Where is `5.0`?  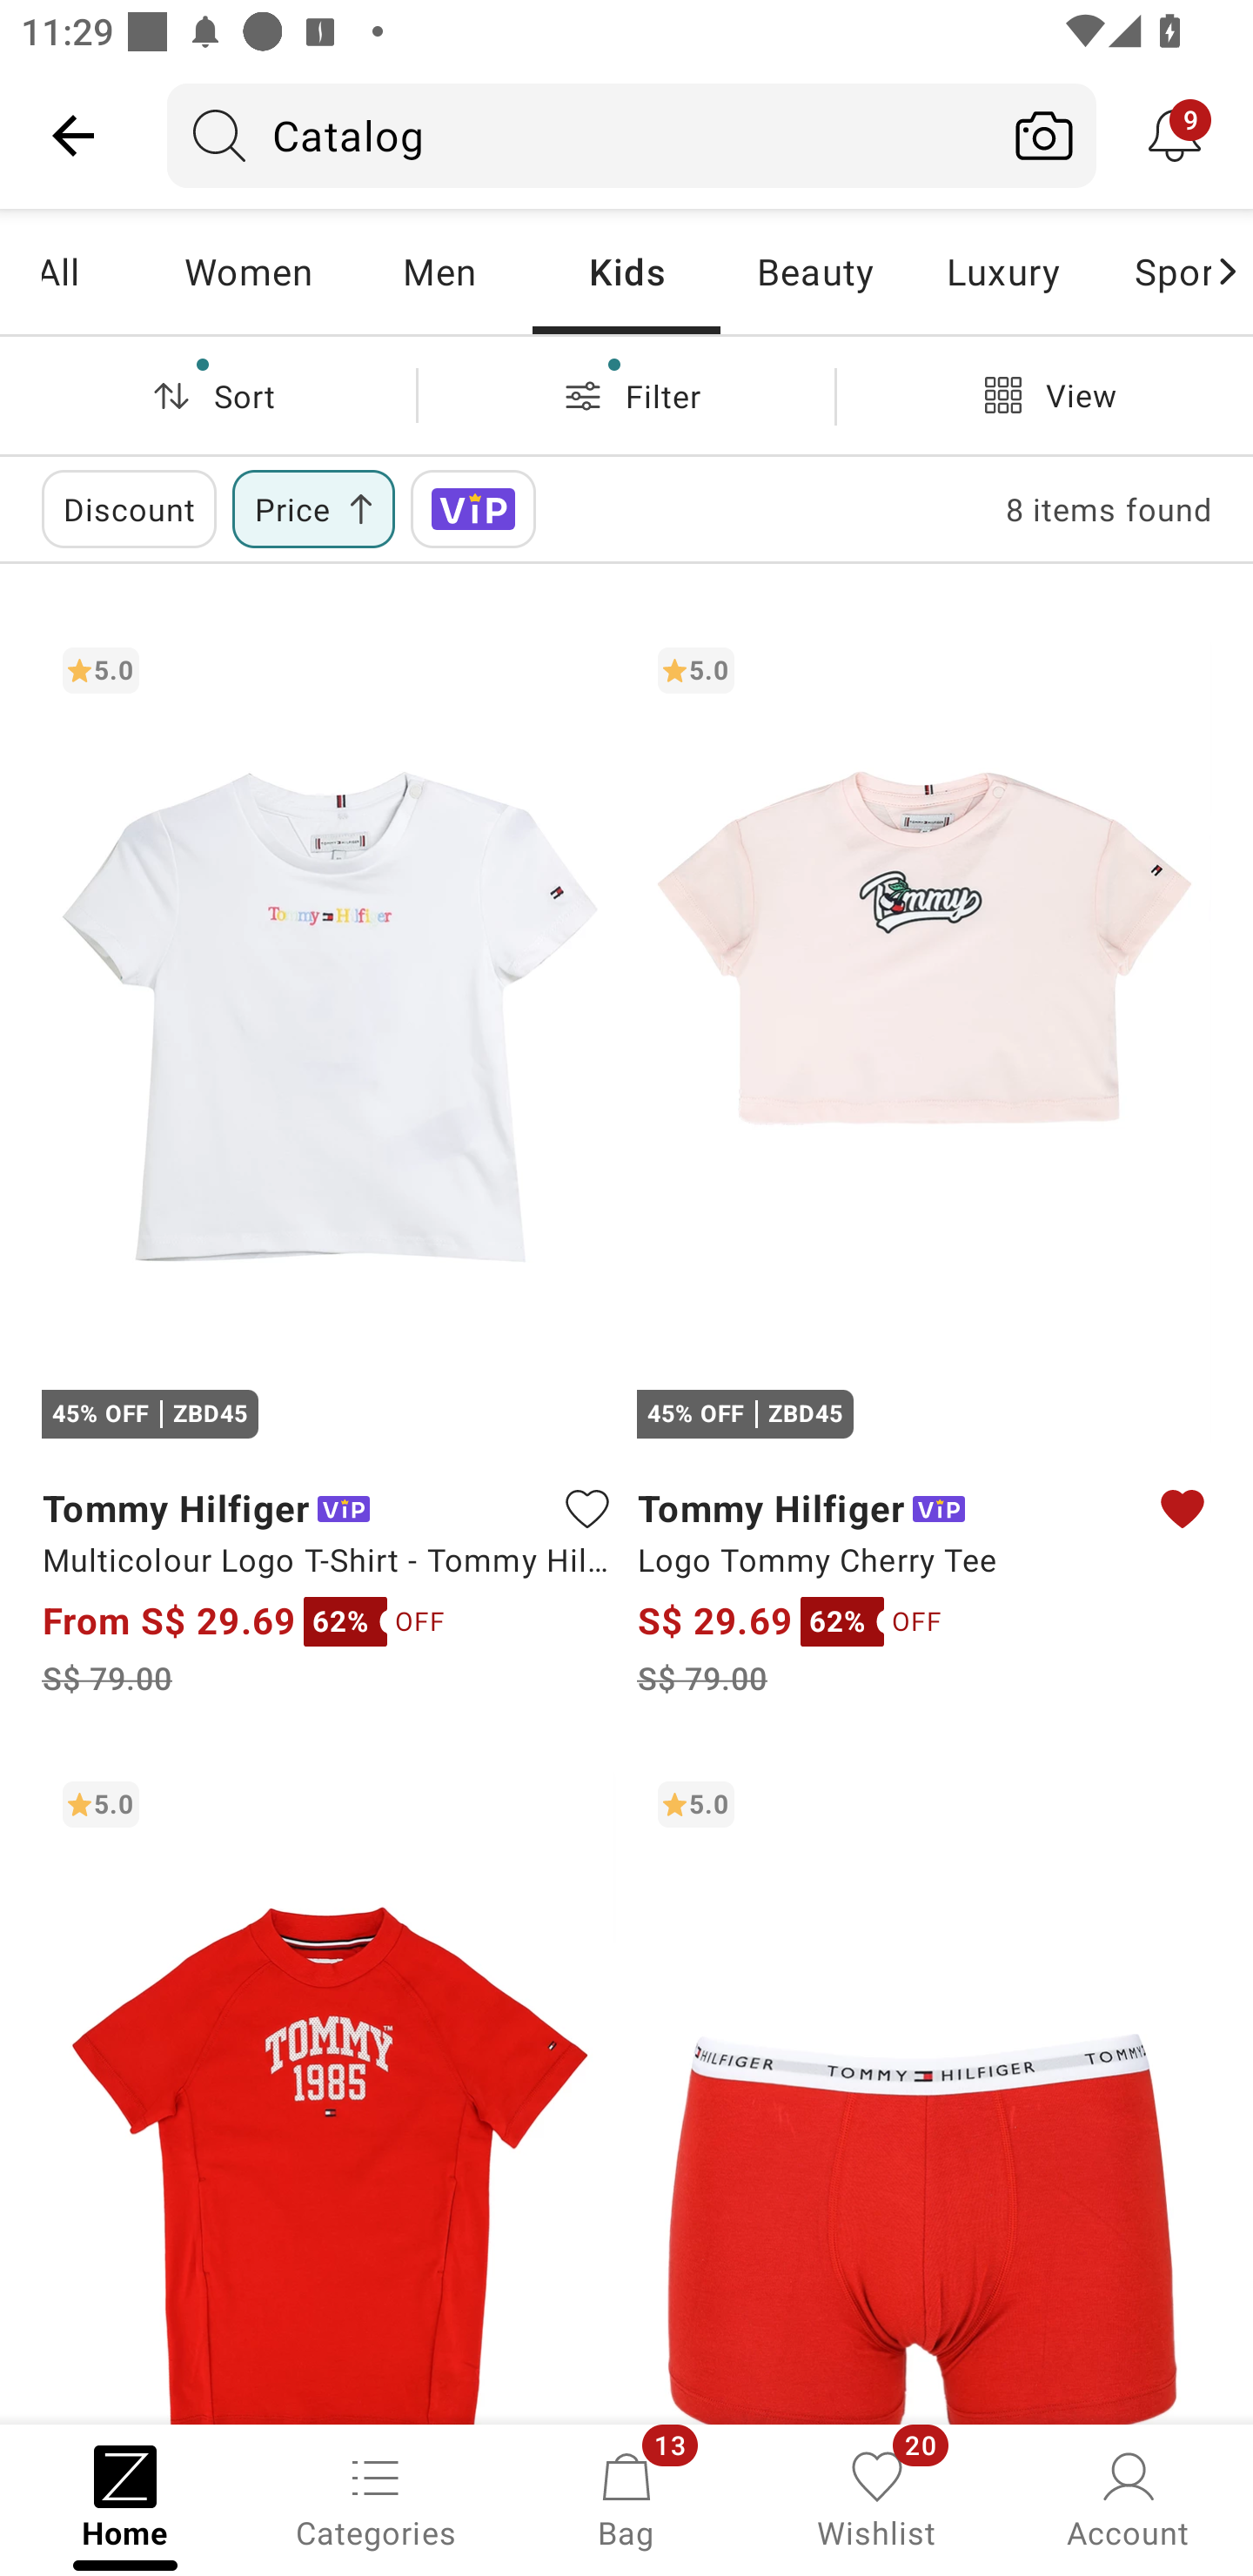 5.0 is located at coordinates (924, 2091).